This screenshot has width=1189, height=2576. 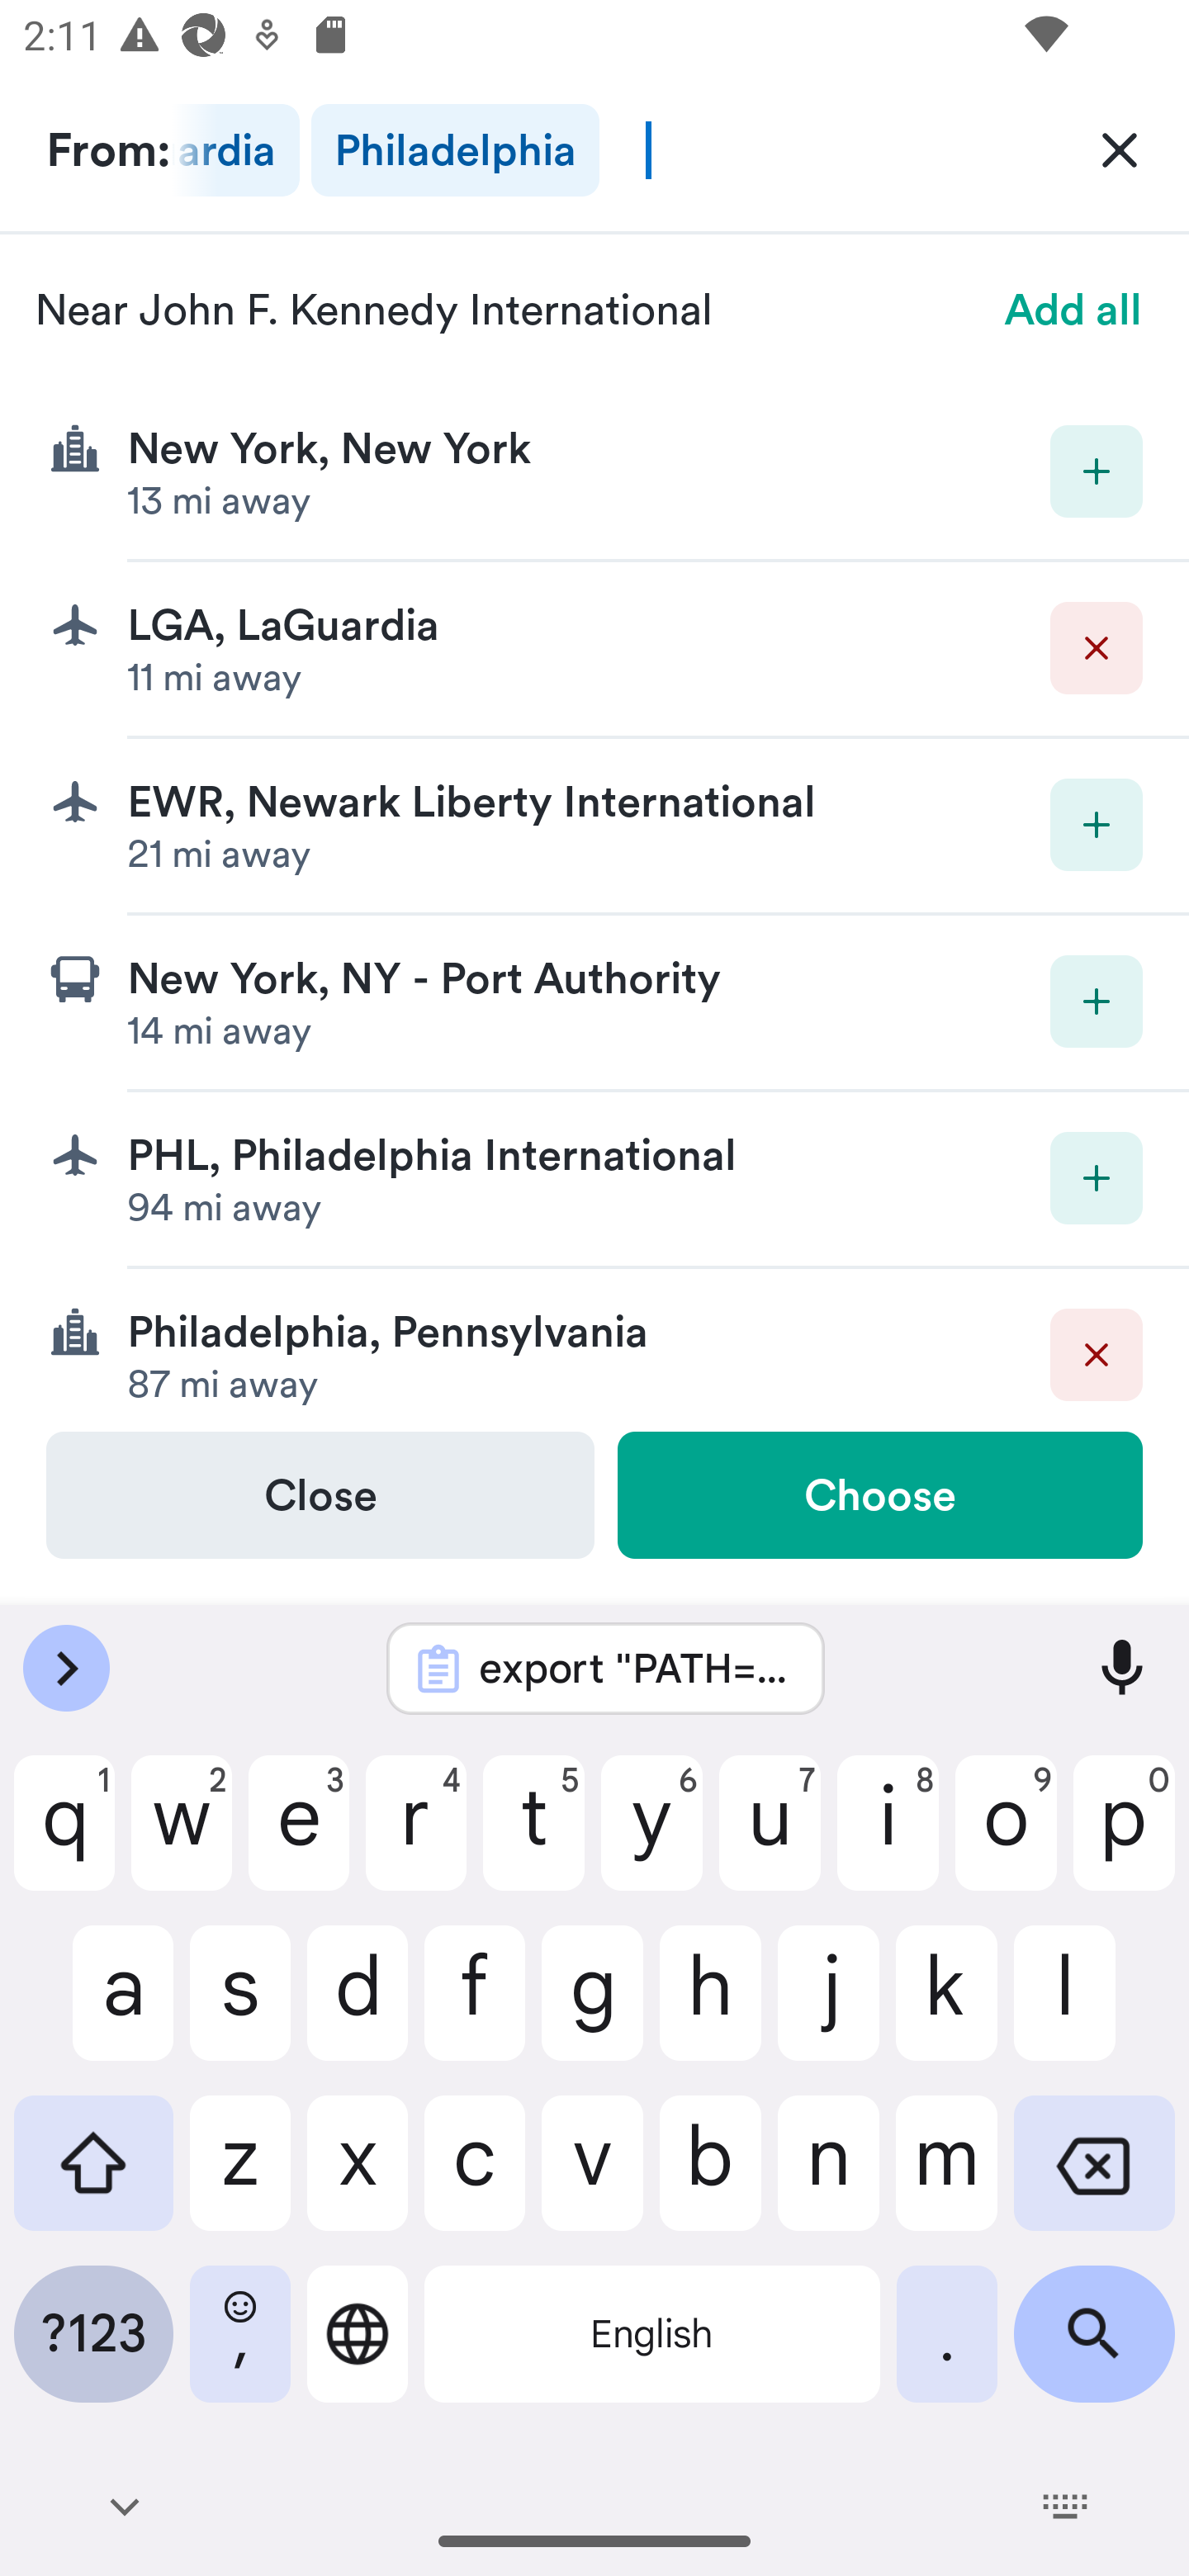 I want to click on LaGuardia, so click(x=234, y=150).